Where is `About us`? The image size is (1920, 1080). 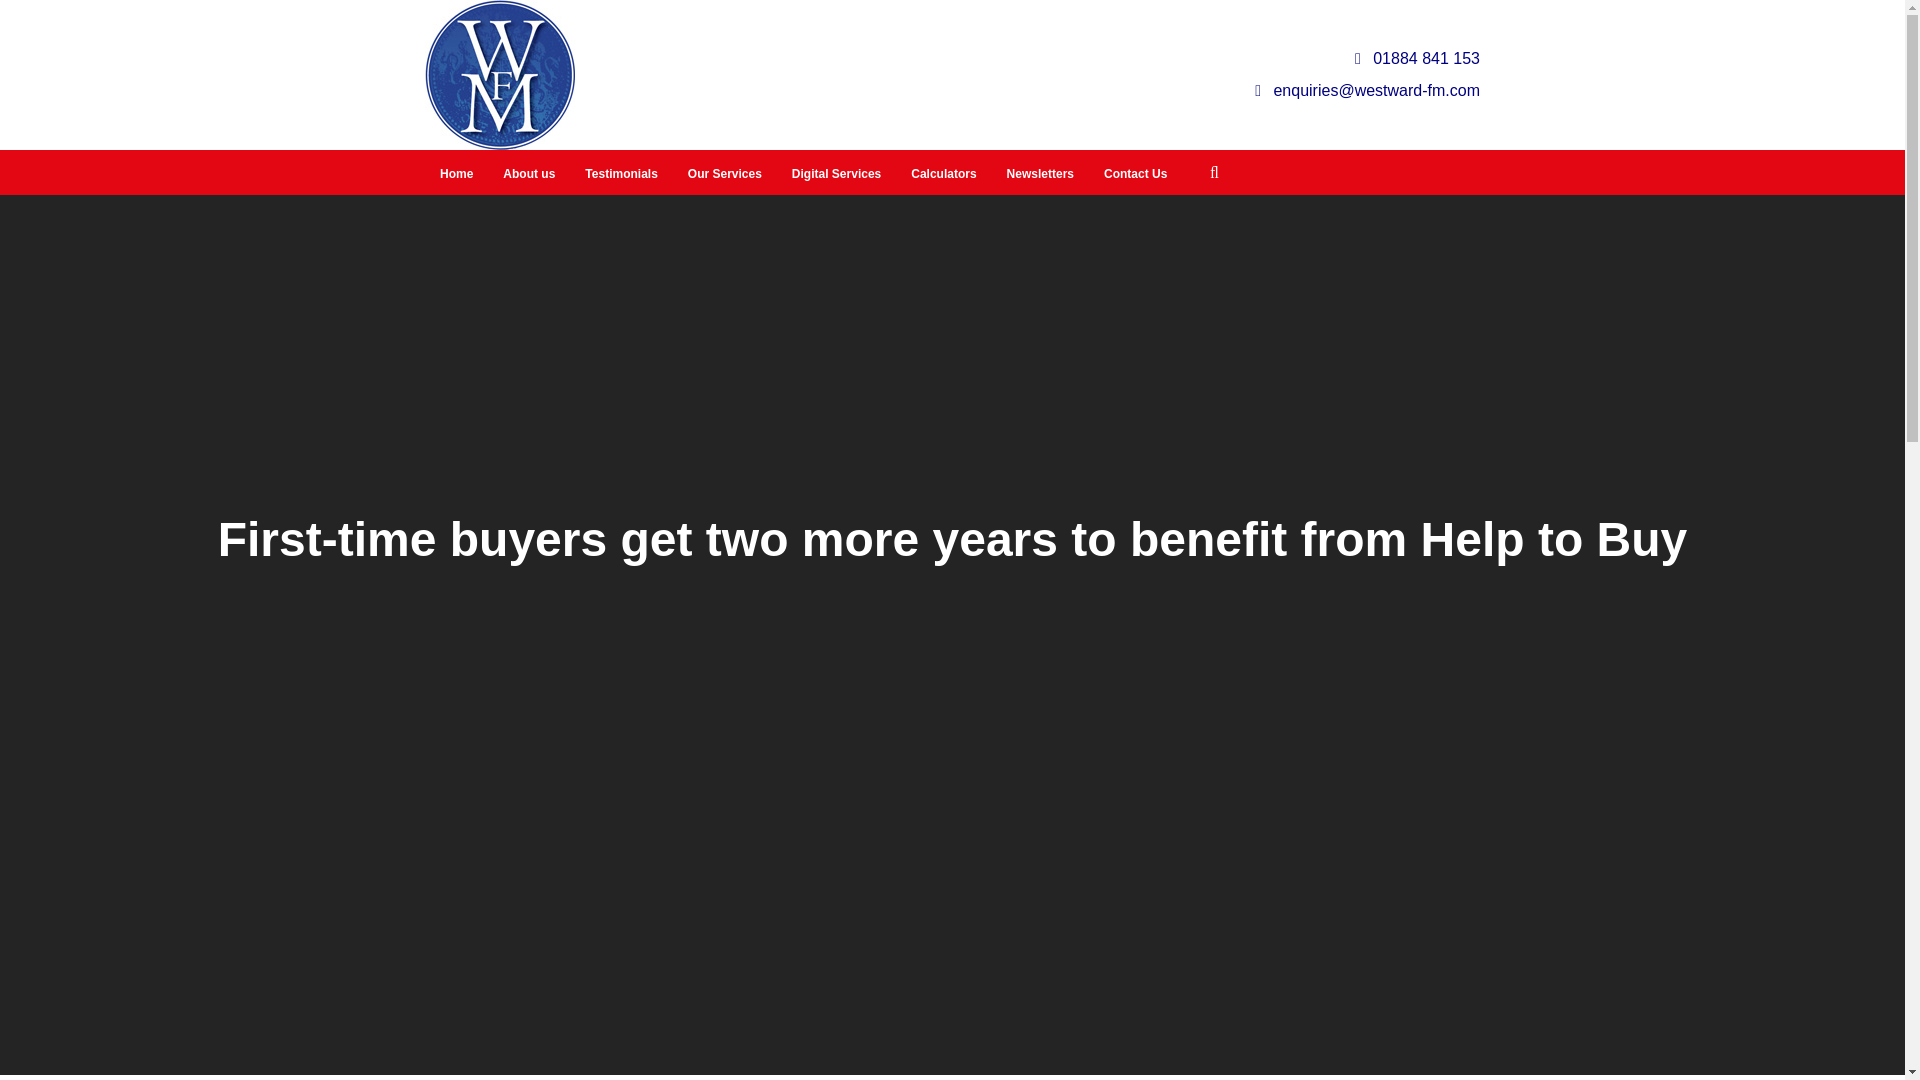 About us is located at coordinates (528, 174).